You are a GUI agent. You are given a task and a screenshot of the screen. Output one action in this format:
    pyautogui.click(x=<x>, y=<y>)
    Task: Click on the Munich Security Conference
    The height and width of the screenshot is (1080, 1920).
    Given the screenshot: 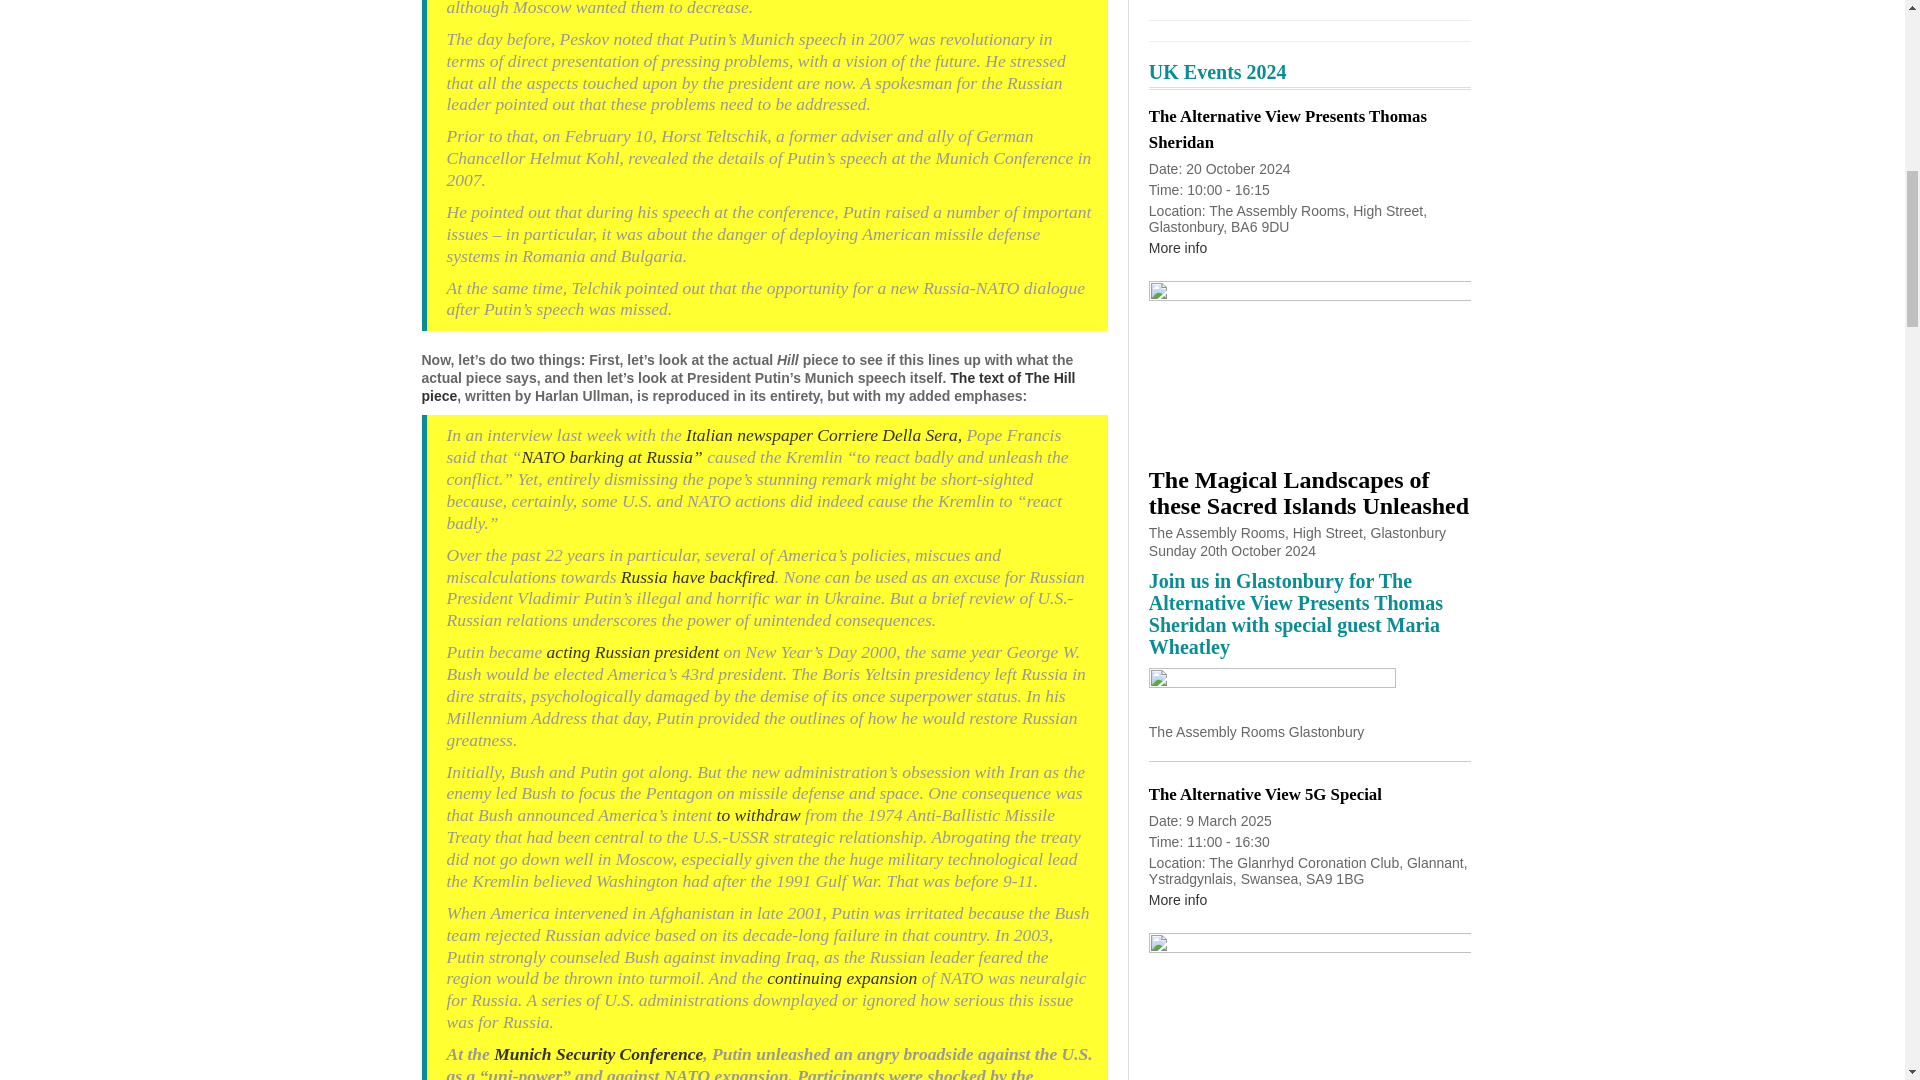 What is the action you would take?
    pyautogui.click(x=598, y=1054)
    